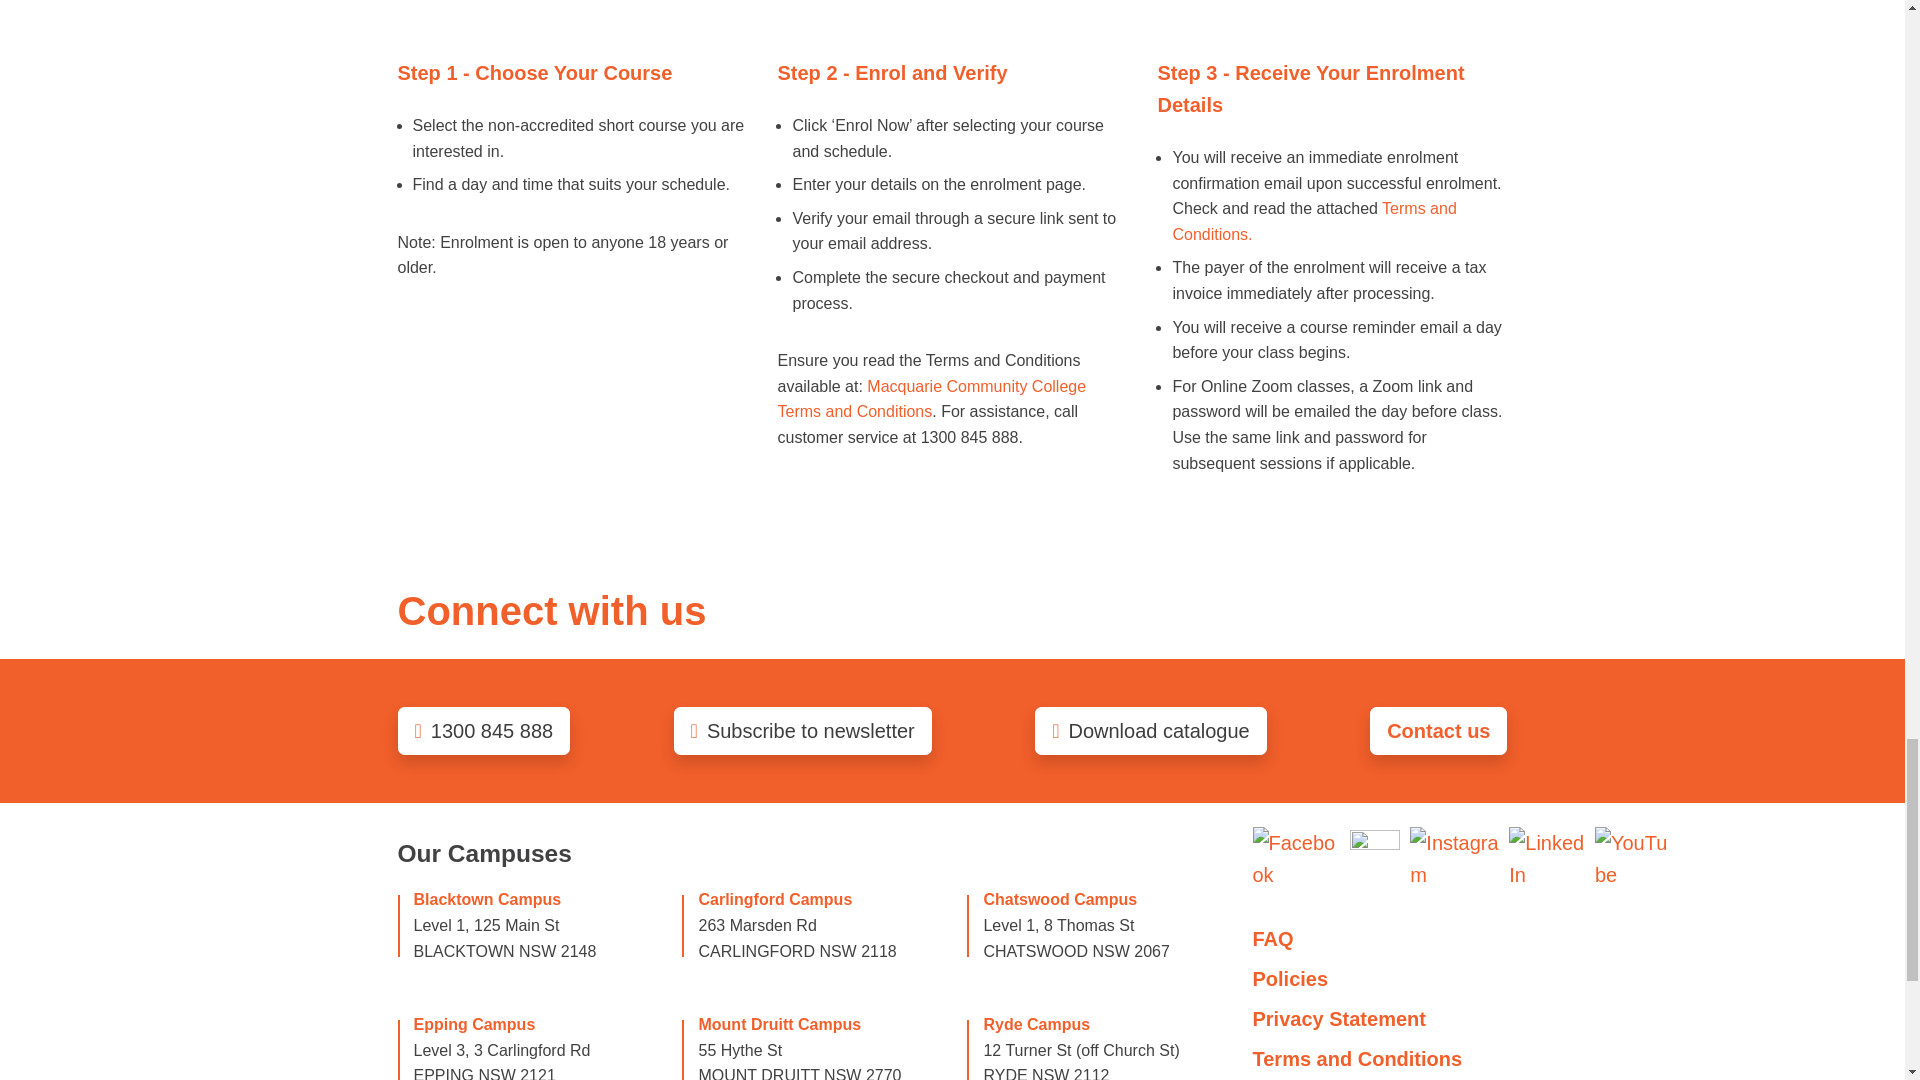 This screenshot has height=1080, width=1920. I want to click on Download catalogue, so click(1150, 730).